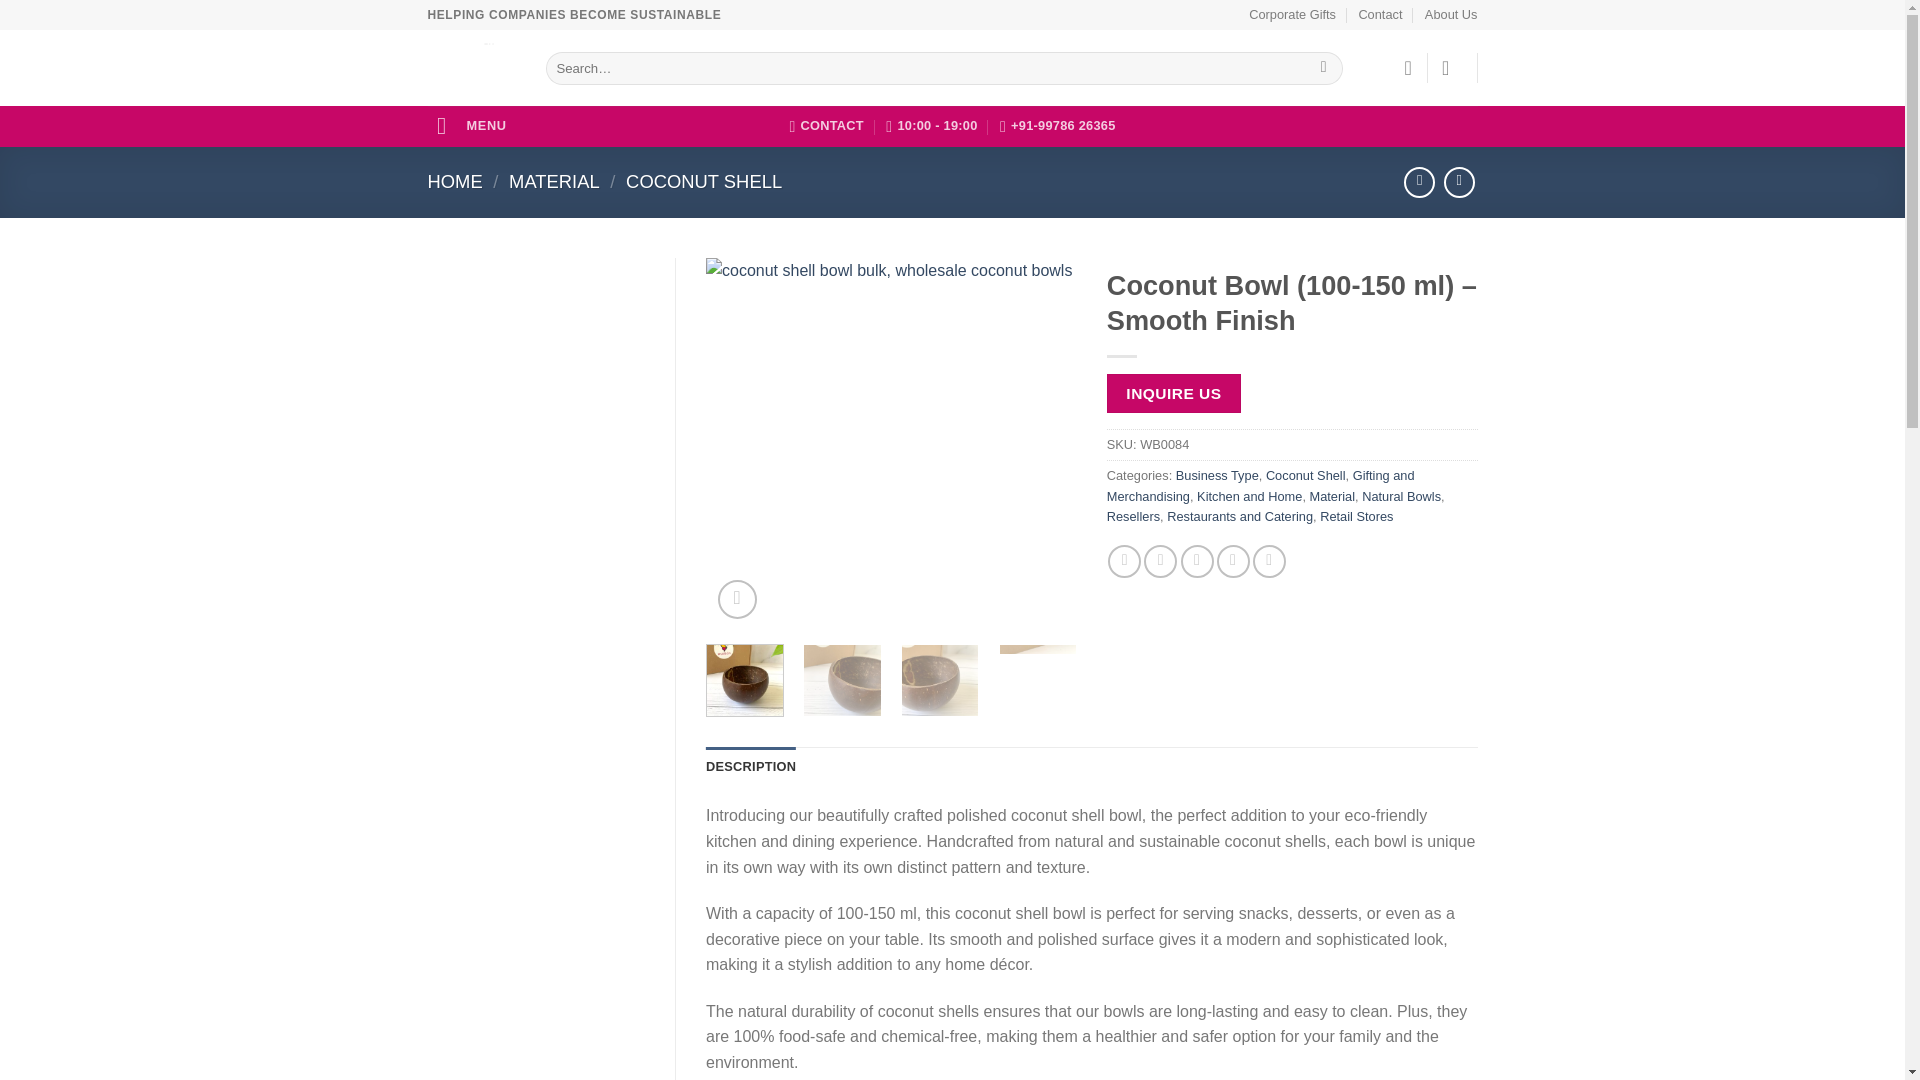  Describe the element at coordinates (1217, 474) in the screenshot. I see `Business Type` at that location.